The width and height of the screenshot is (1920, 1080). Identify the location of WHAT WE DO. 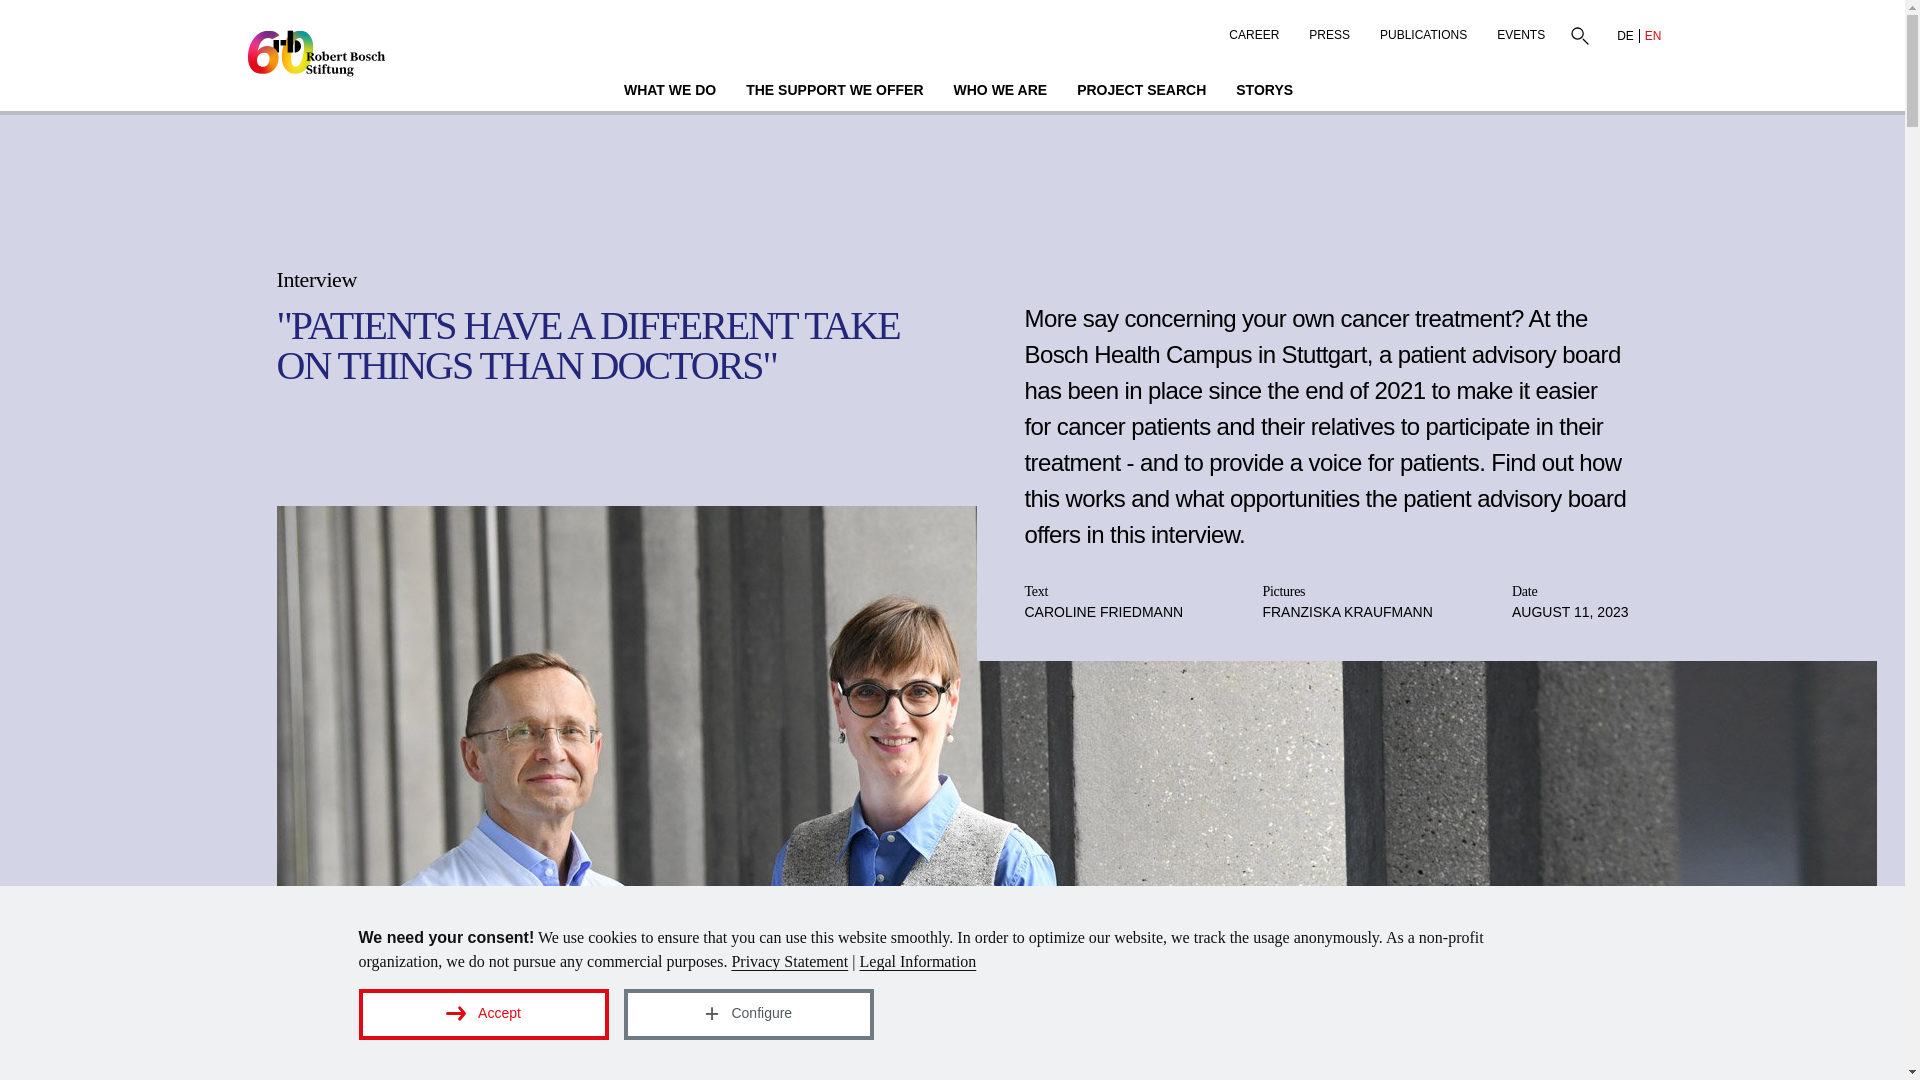
(670, 92).